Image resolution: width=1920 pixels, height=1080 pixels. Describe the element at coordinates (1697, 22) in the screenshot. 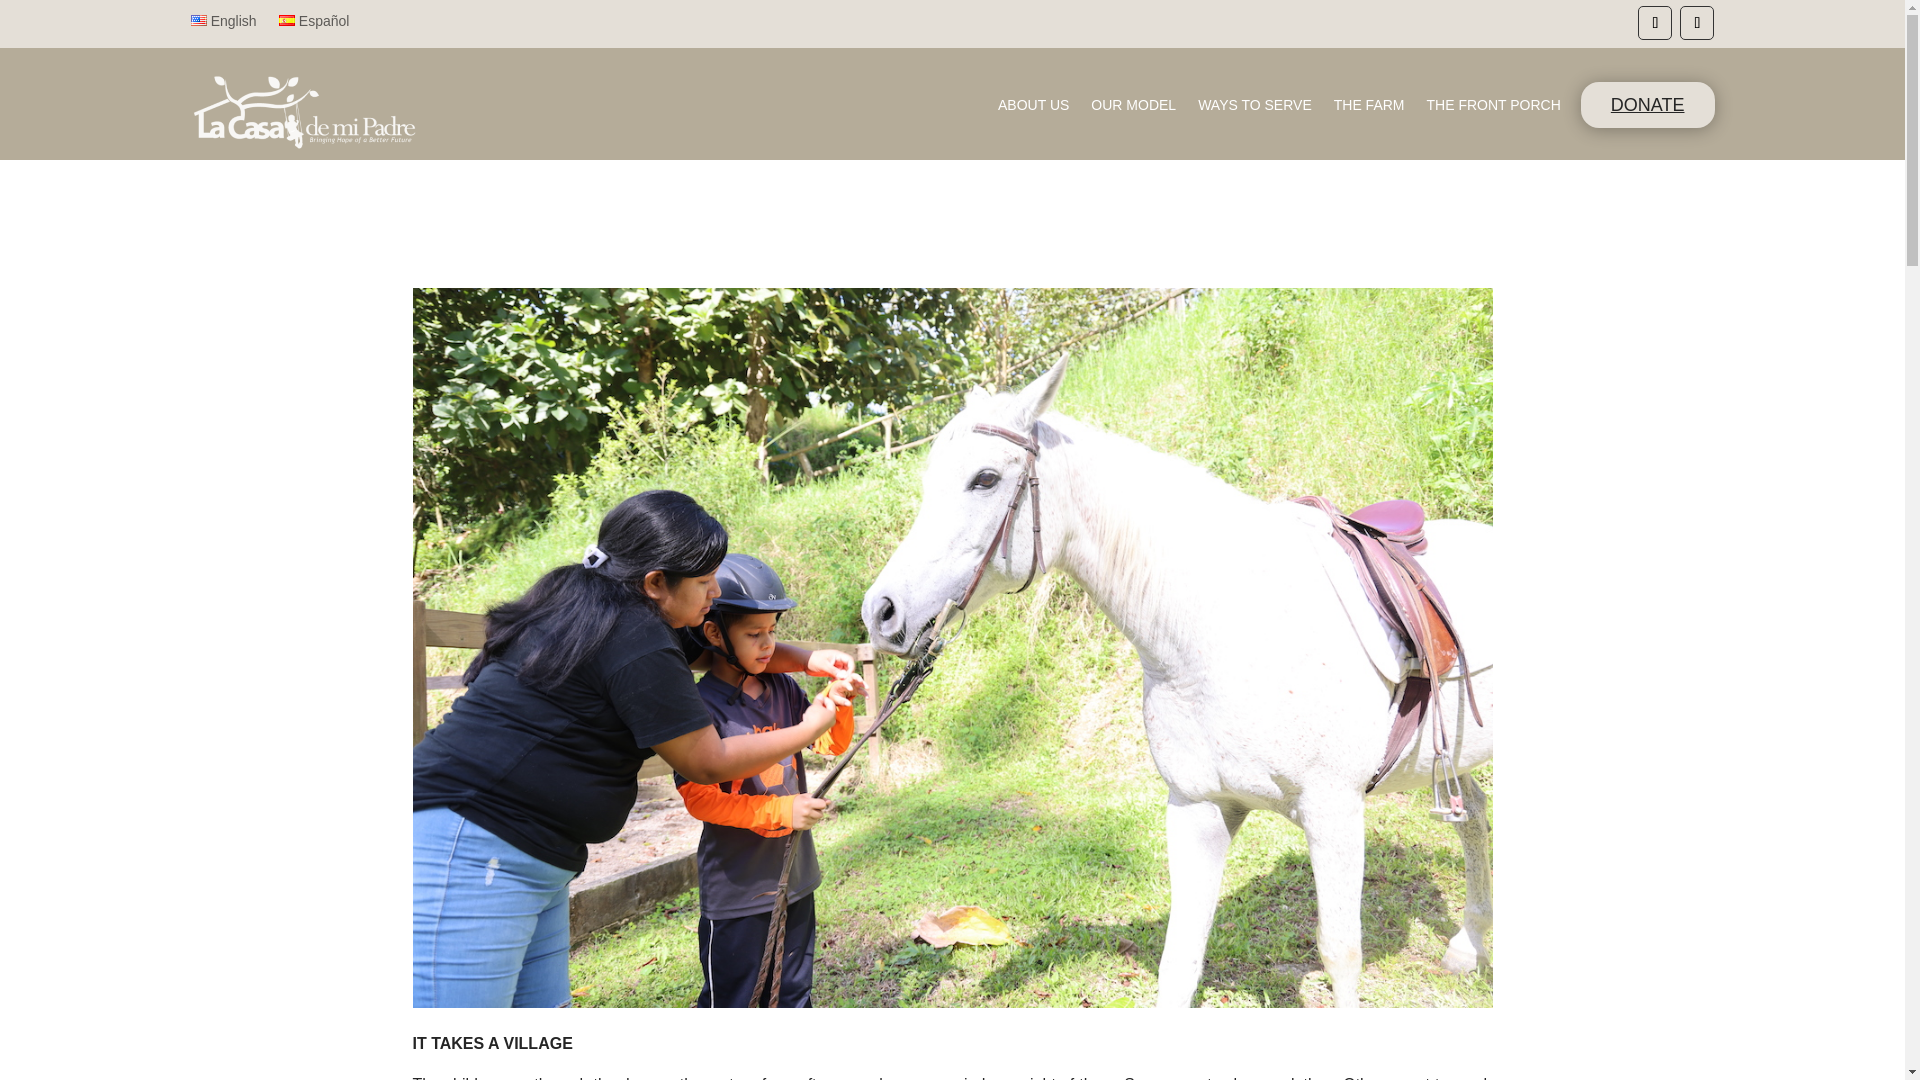

I see `Follow on Instagram` at that location.